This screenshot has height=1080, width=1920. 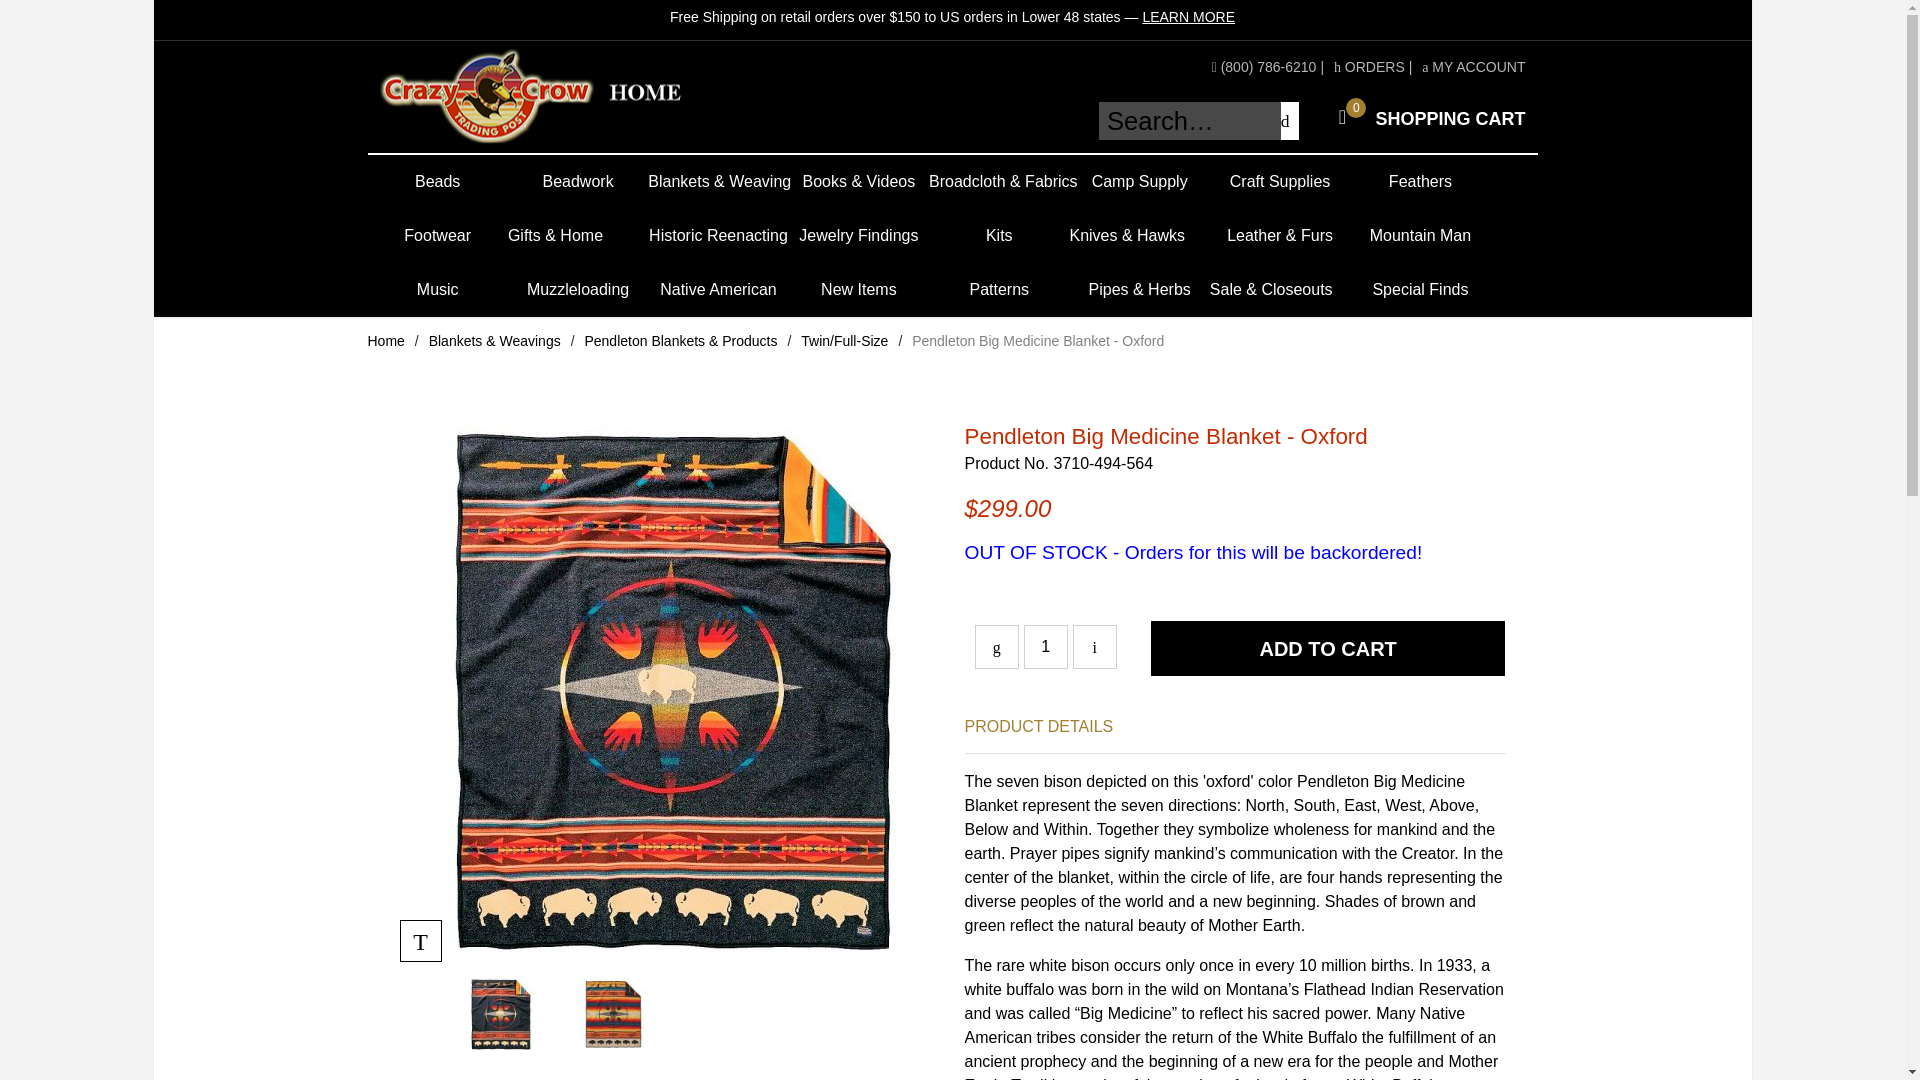 I want to click on MY ACCOUNT, so click(x=1370, y=66).